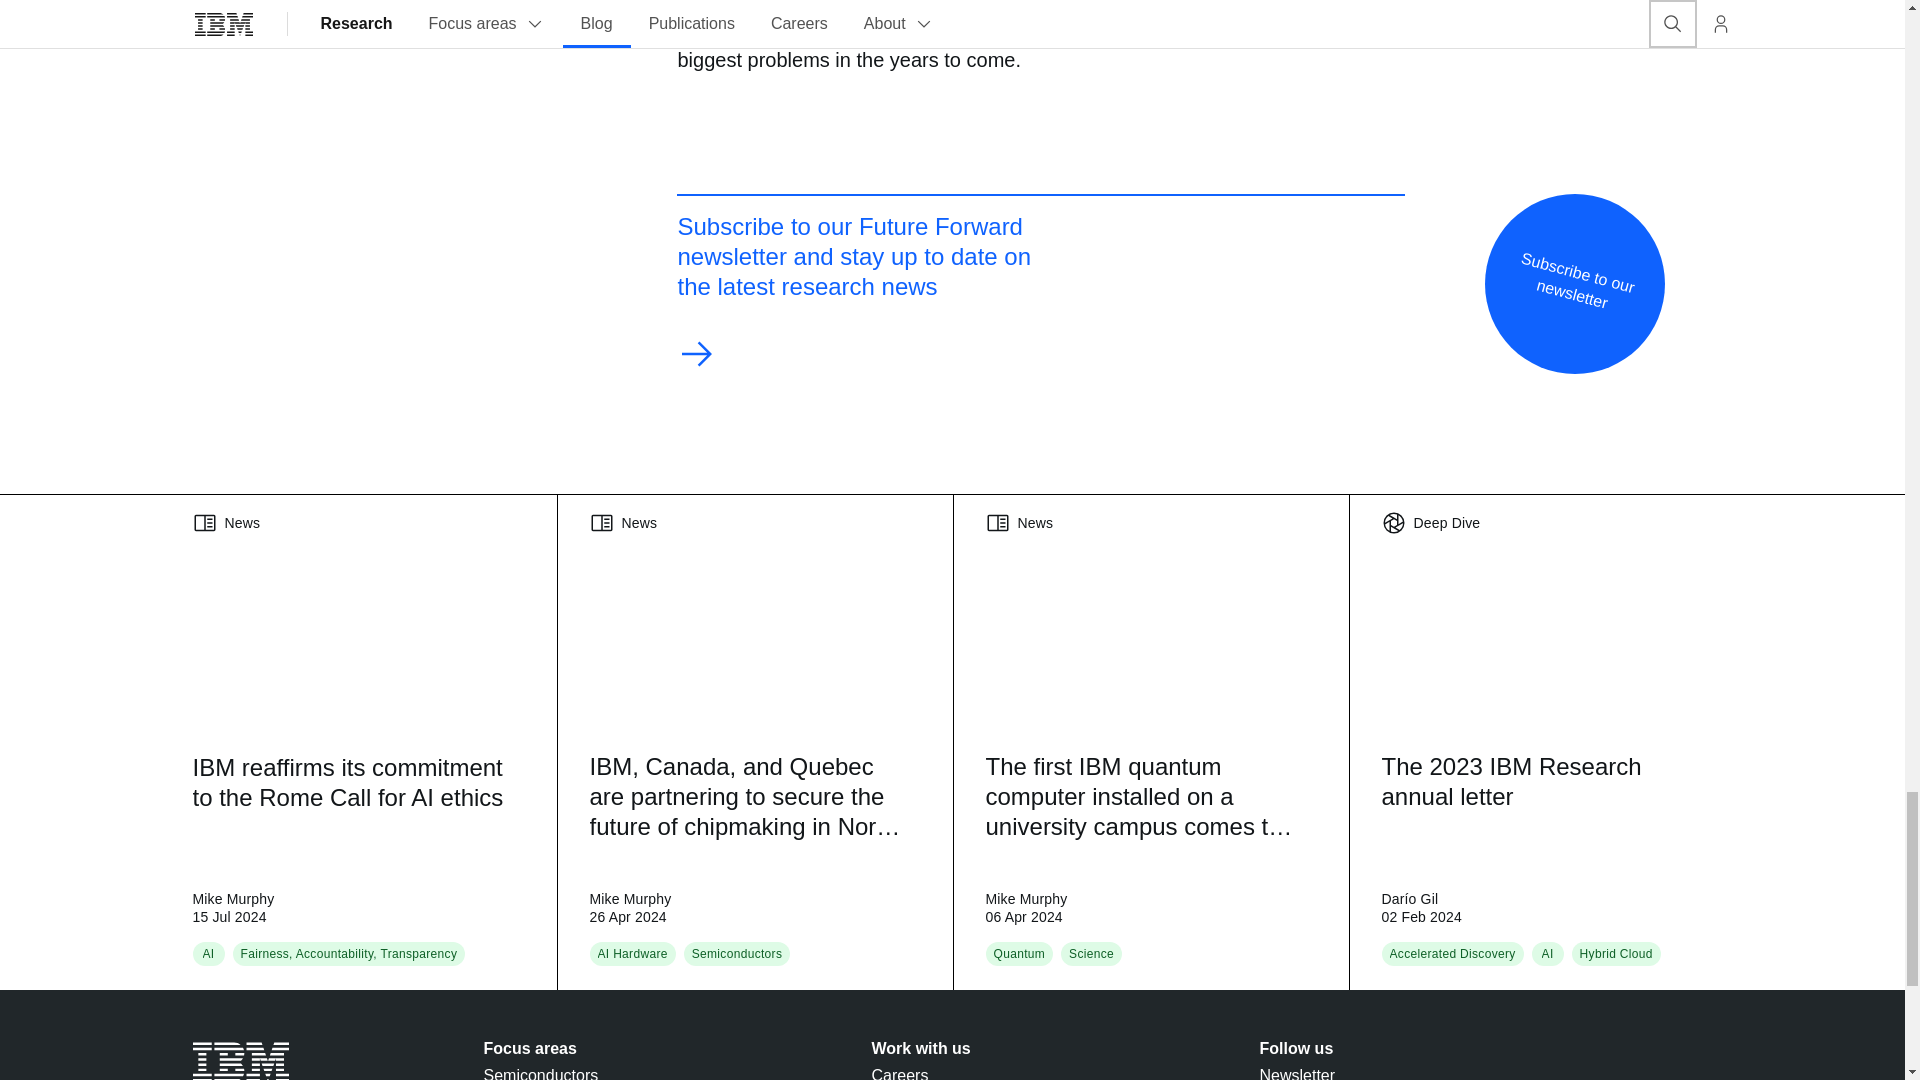 The height and width of the screenshot is (1080, 1920). Describe the element at coordinates (1616, 954) in the screenshot. I see `Hybrid Cloud` at that location.